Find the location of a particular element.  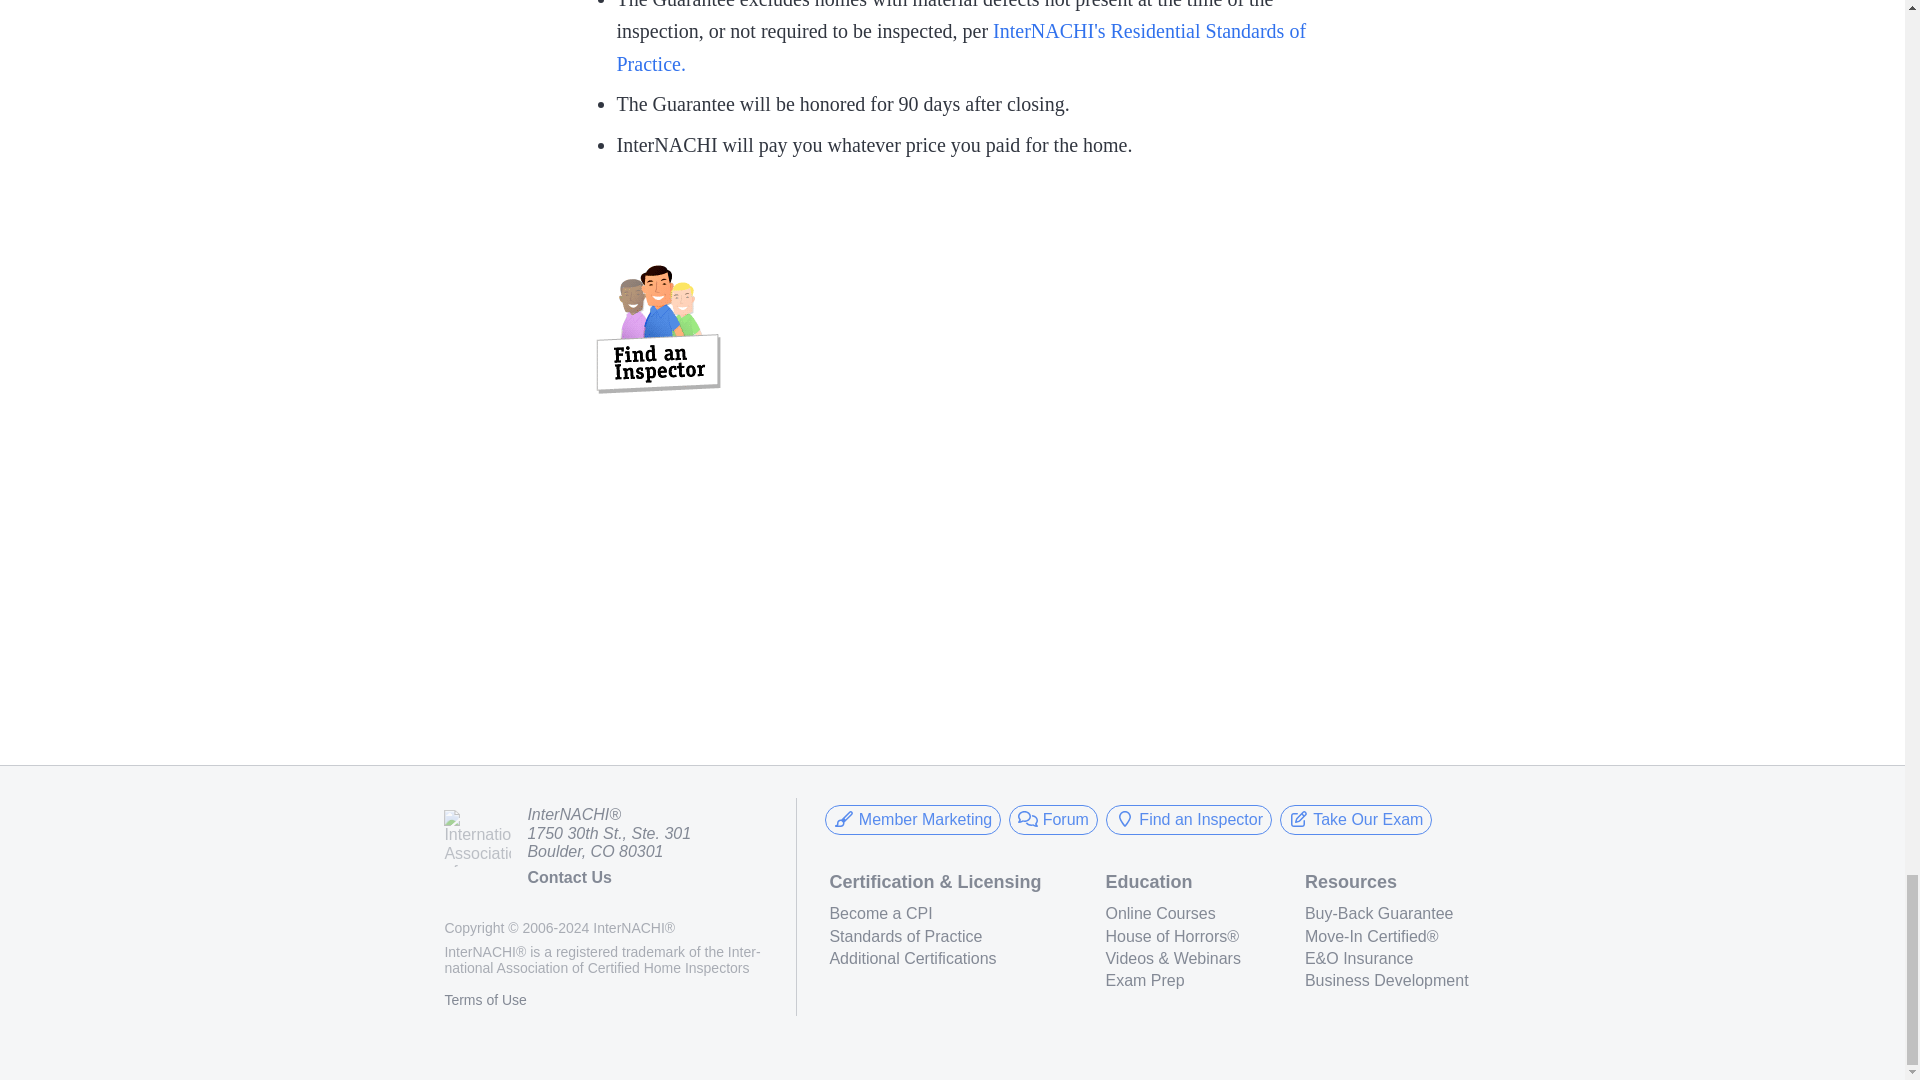

Terms of Use is located at coordinates (484, 1000).